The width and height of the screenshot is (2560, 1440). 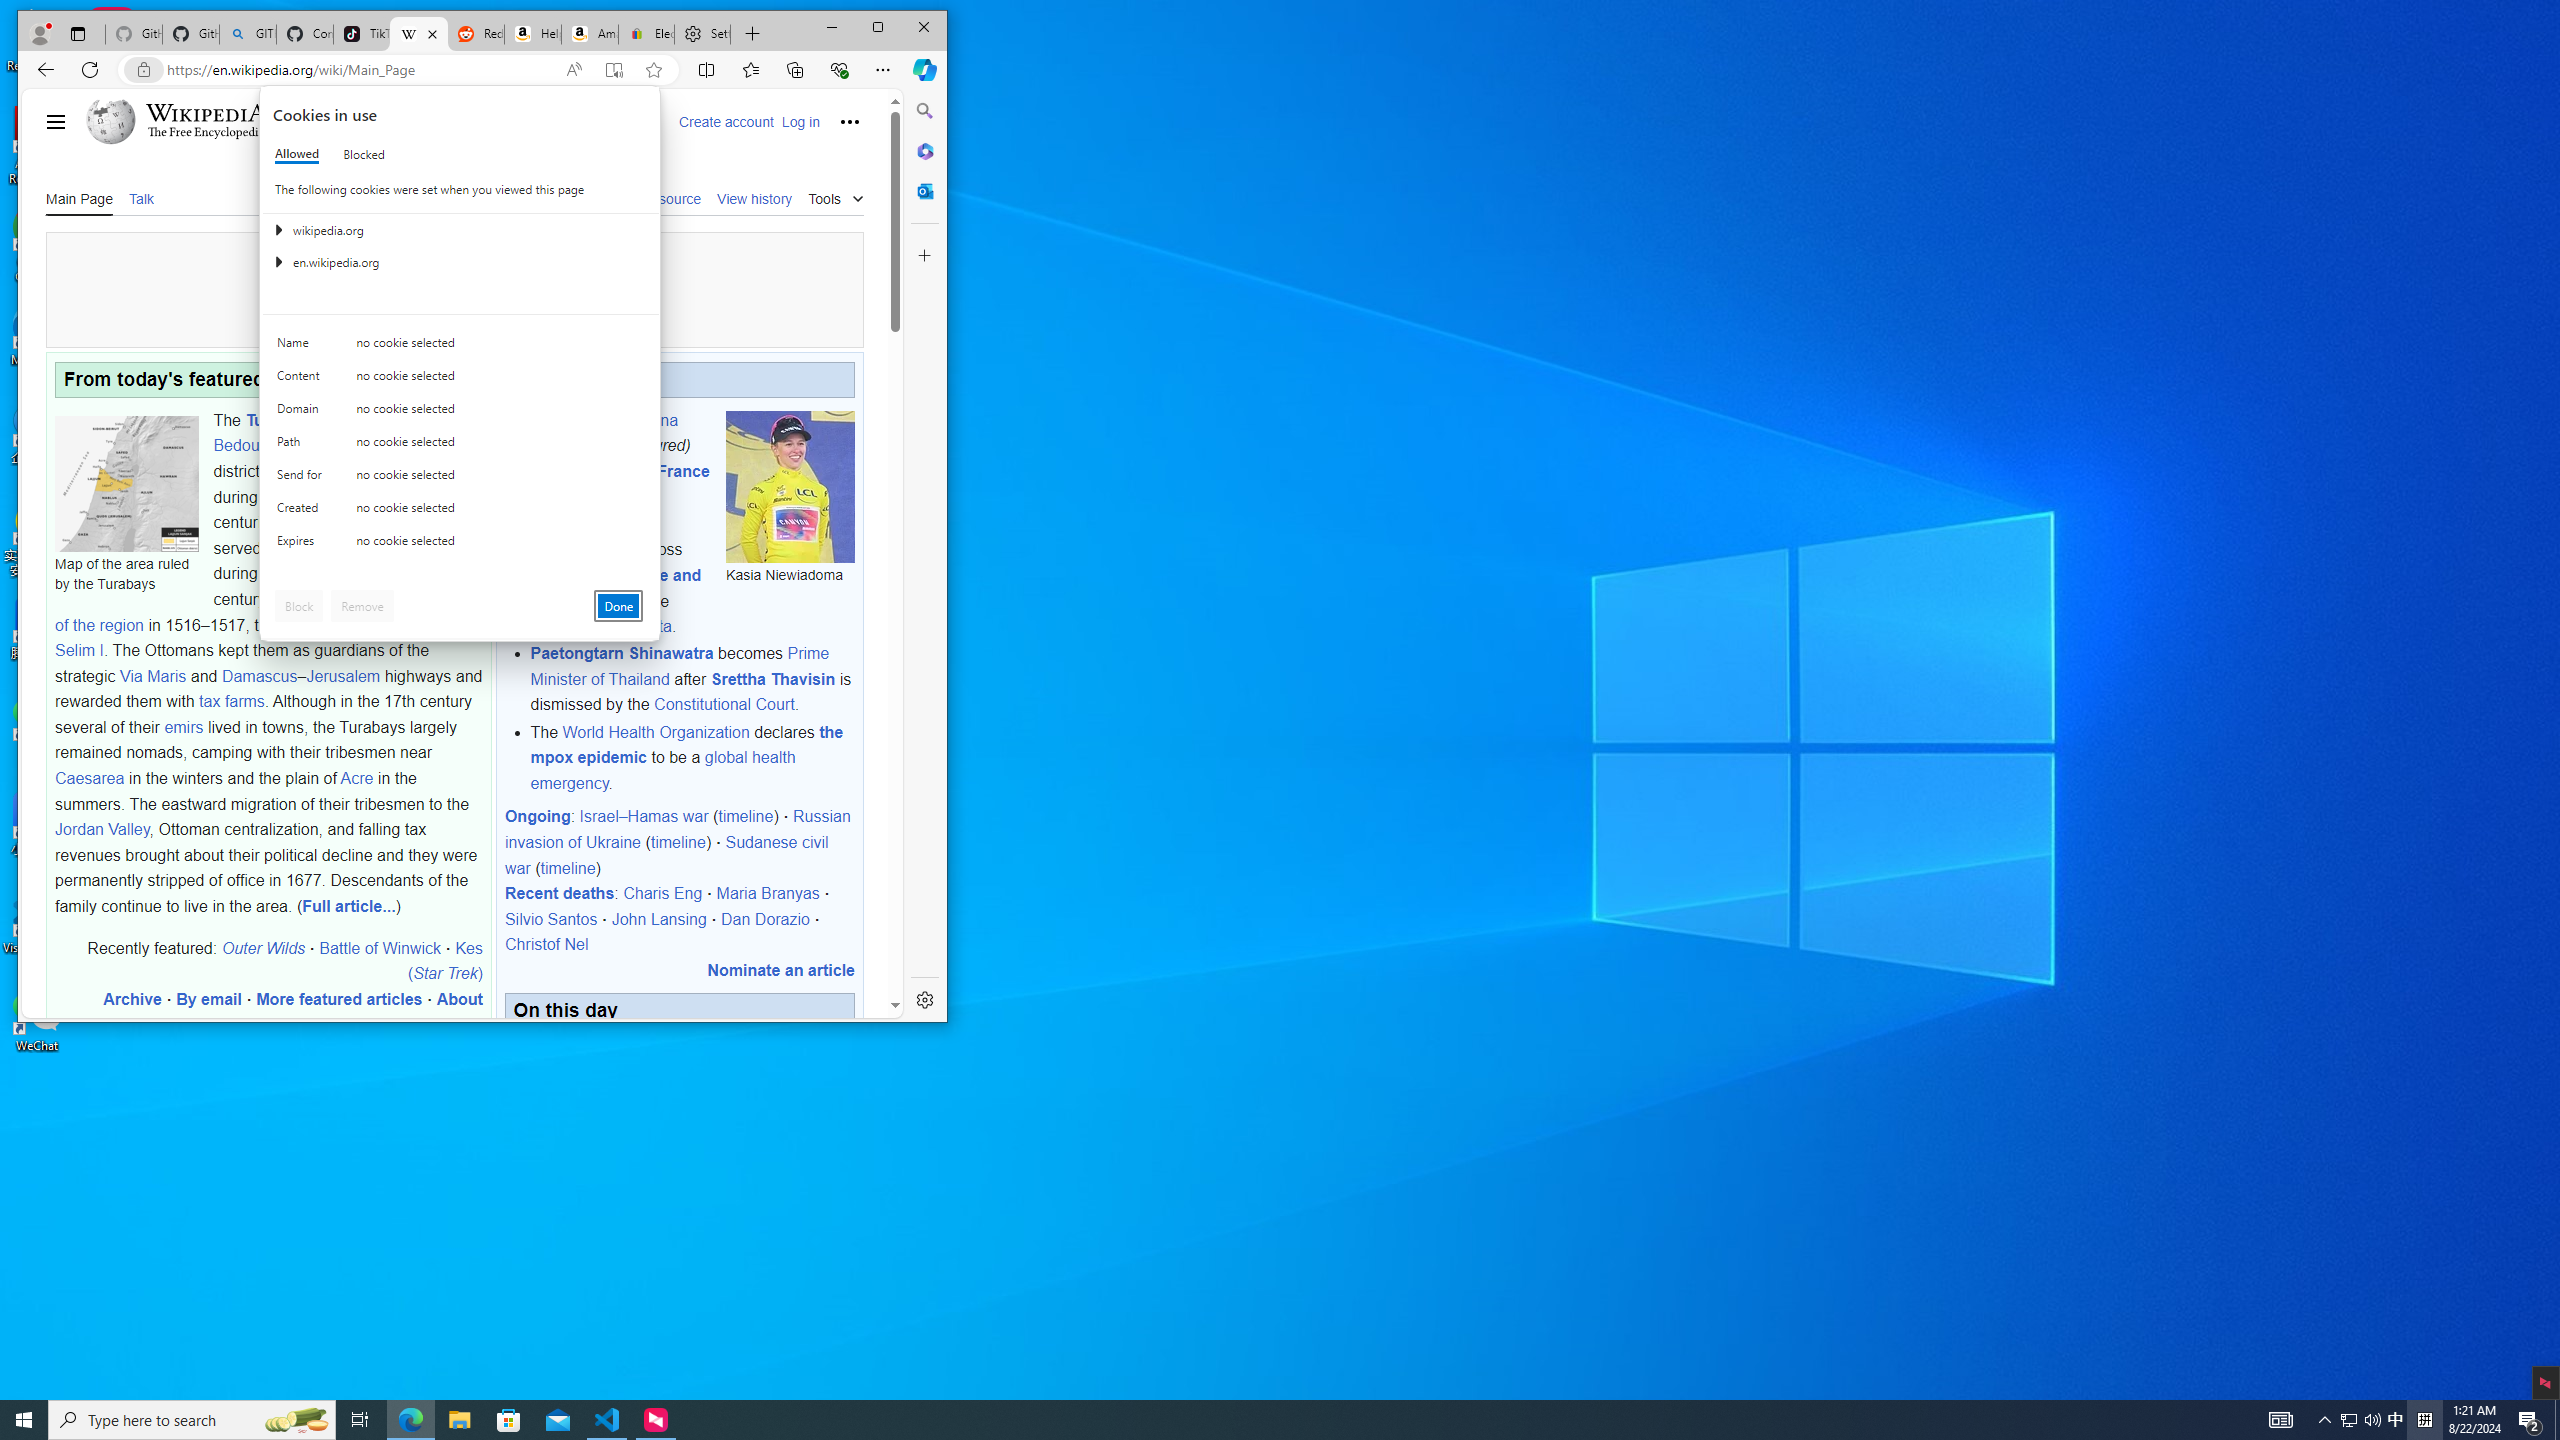 I want to click on Path, so click(x=2530, y=1420).